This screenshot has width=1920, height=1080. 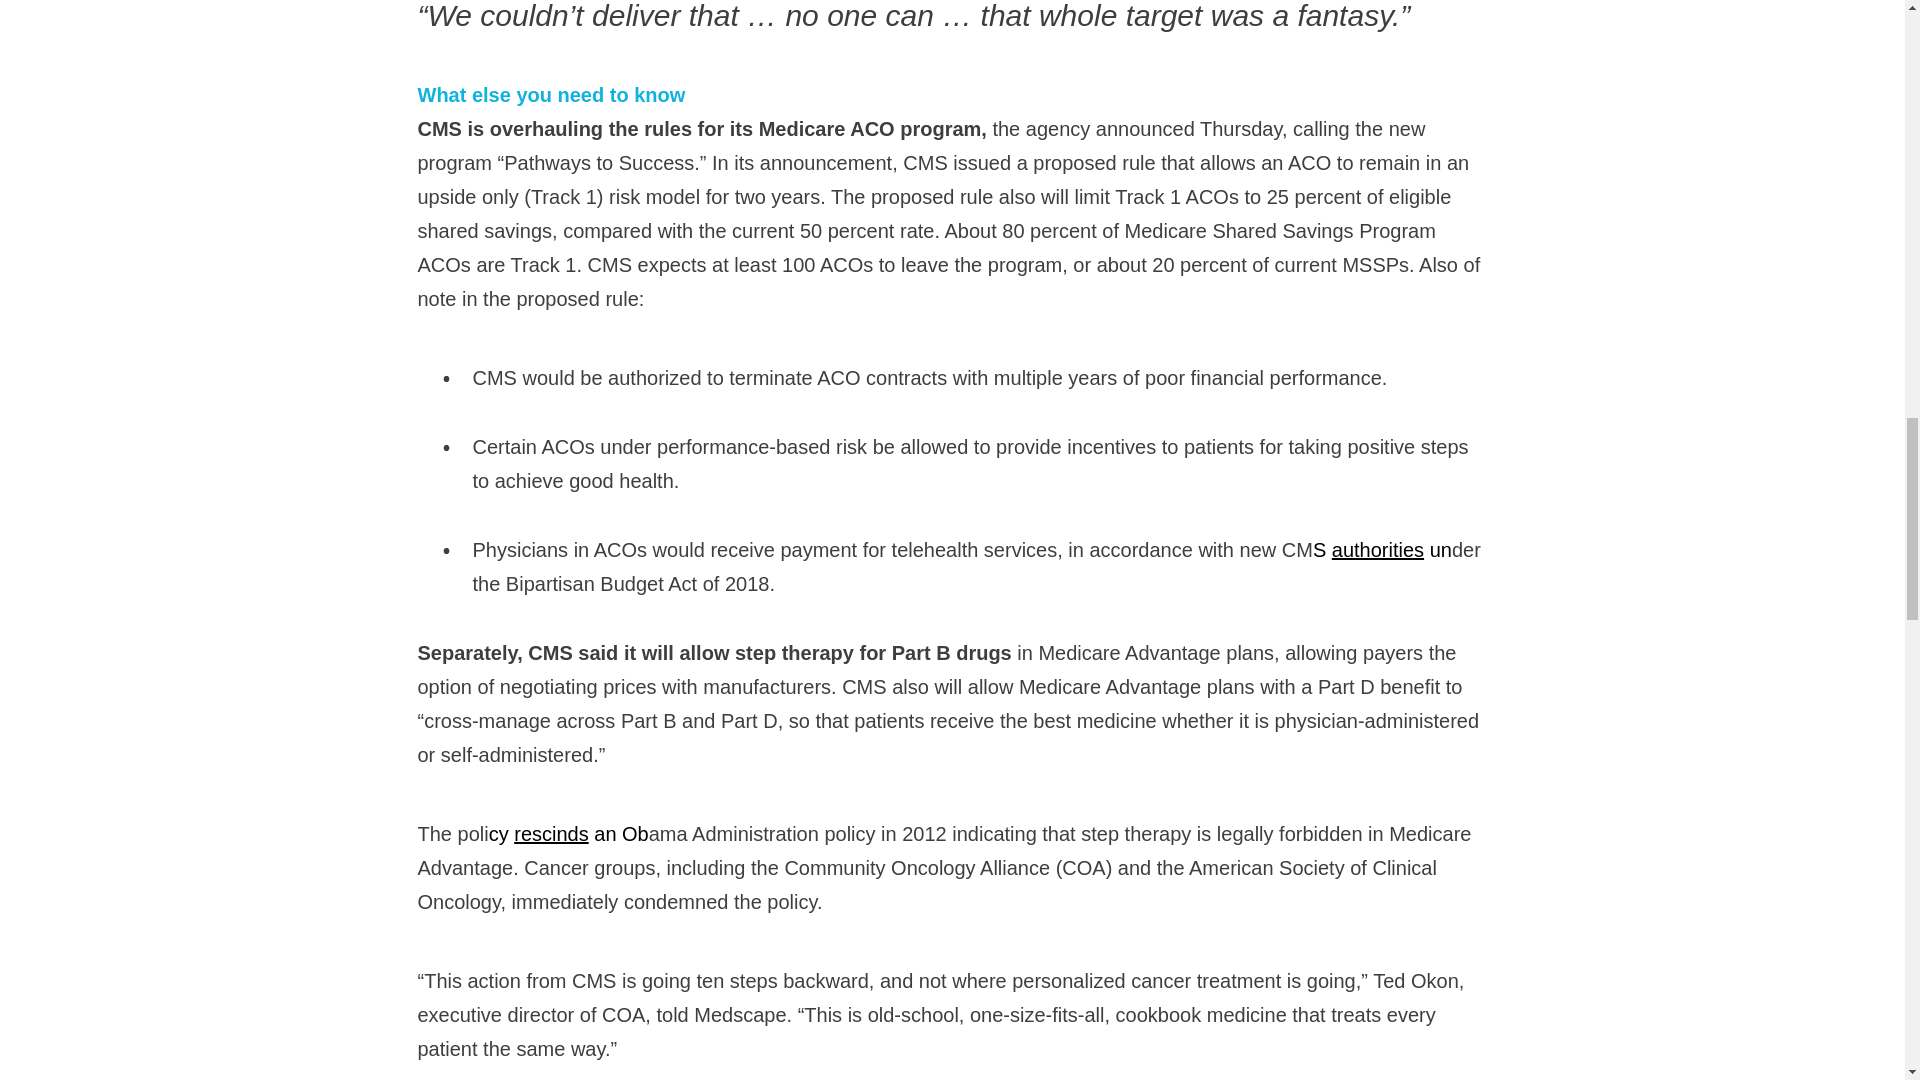 I want to click on authorities, so click(x=1378, y=549).